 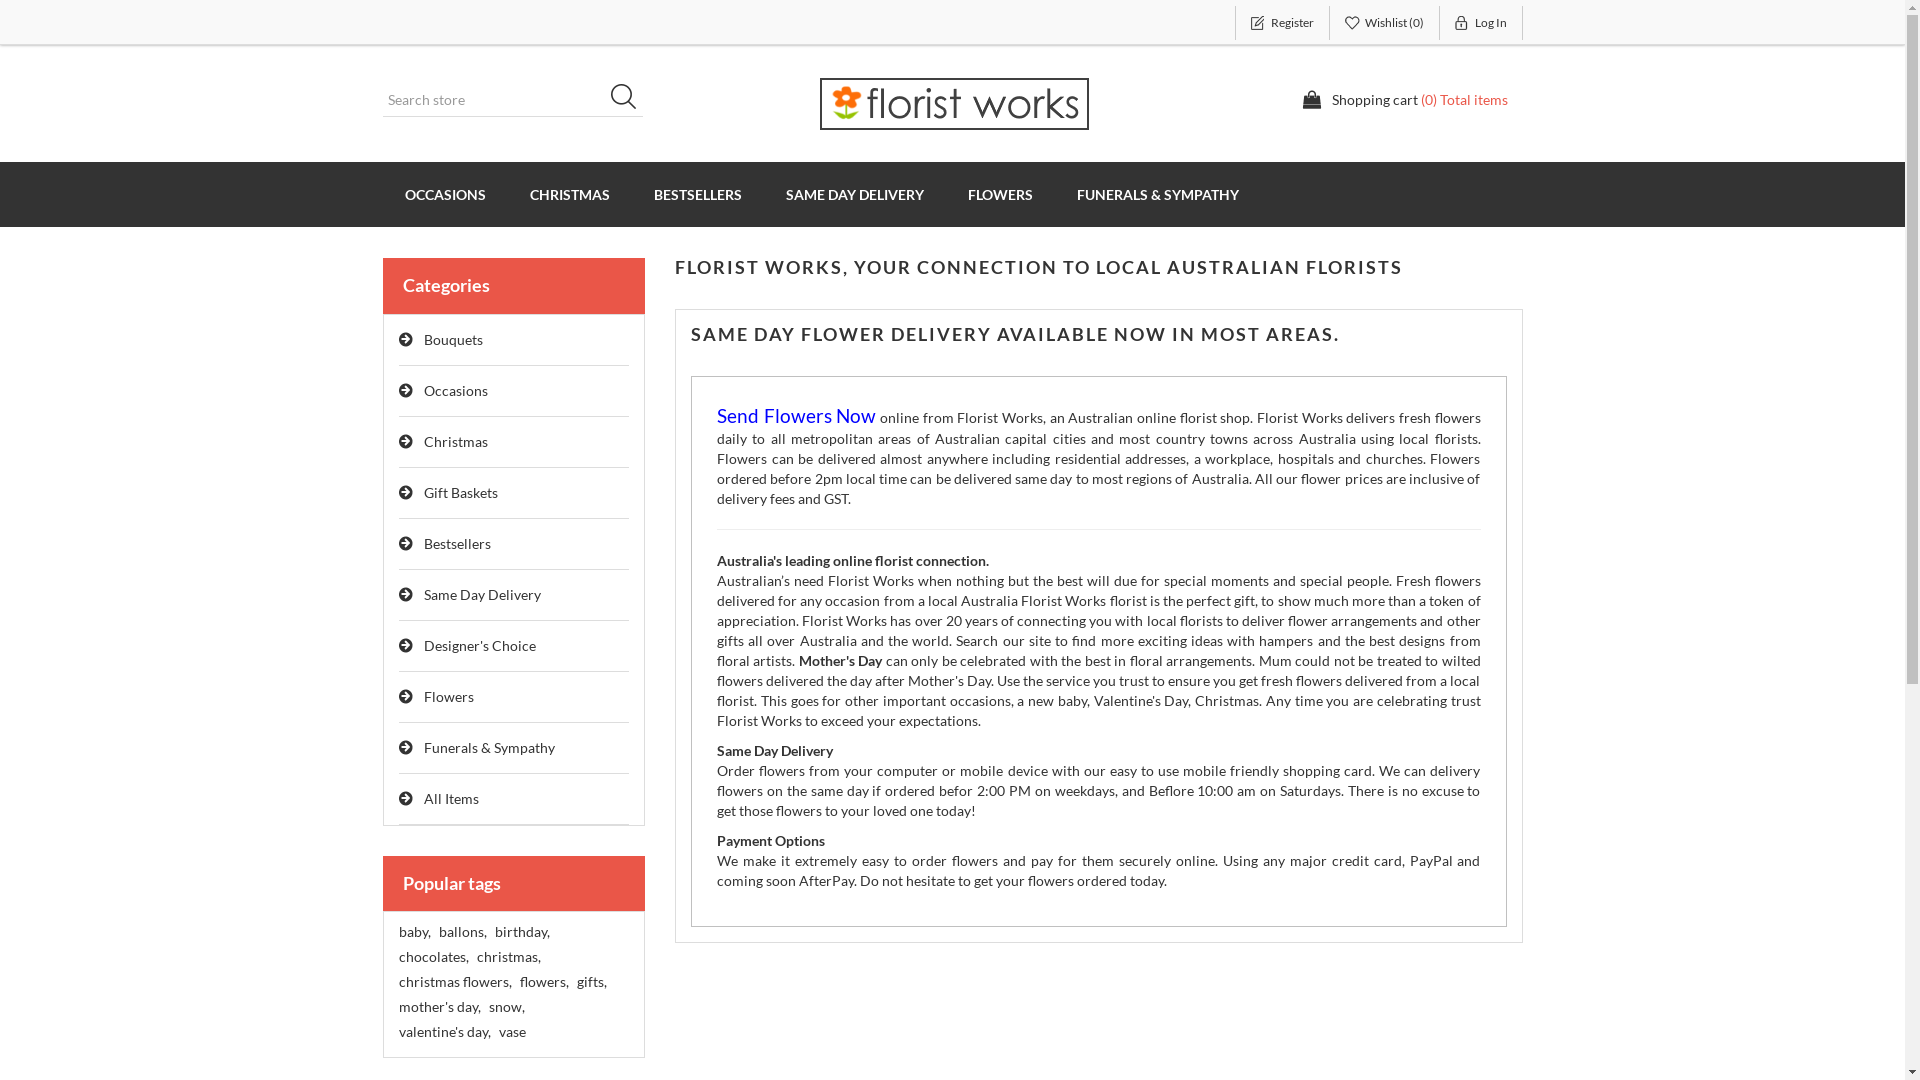 What do you see at coordinates (1385, 23) in the screenshot?
I see `Wishlist (0)` at bounding box center [1385, 23].